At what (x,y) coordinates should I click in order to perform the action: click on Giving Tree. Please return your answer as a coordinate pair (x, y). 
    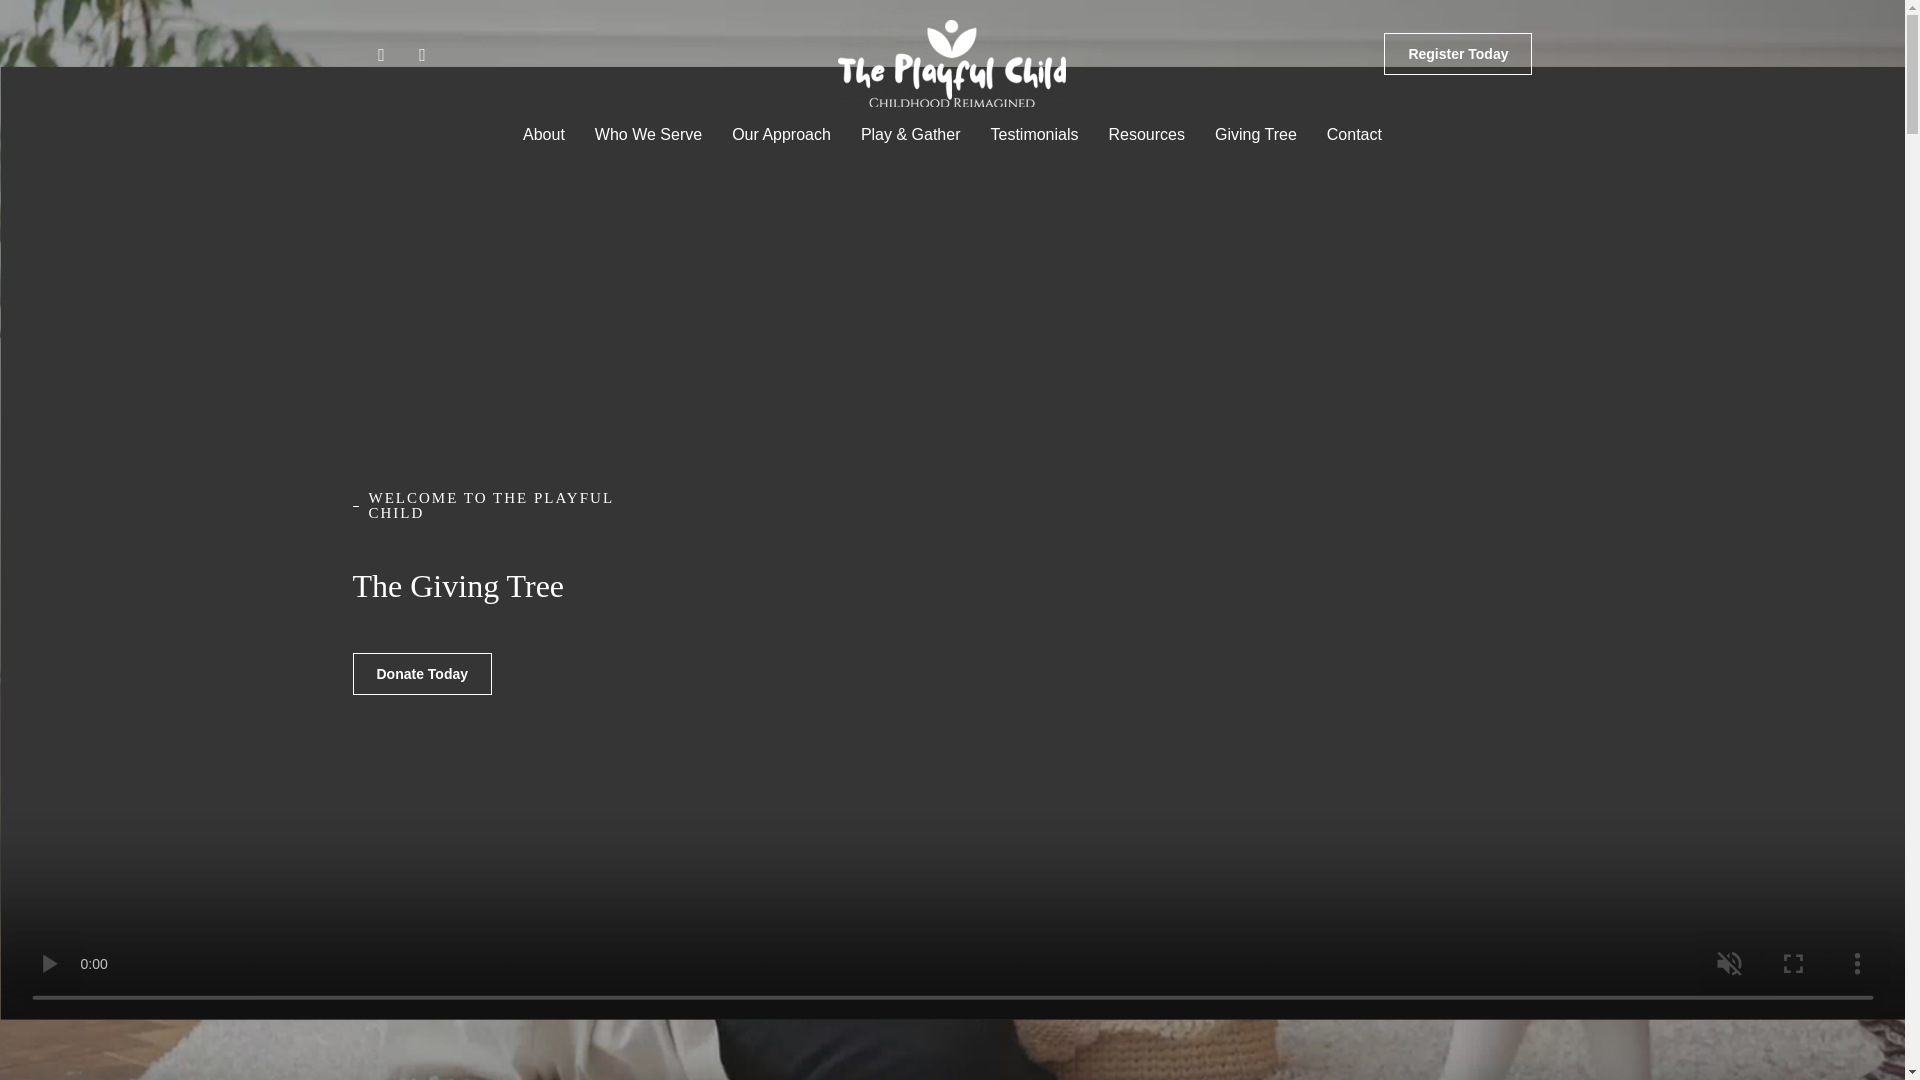
    Looking at the image, I should click on (1256, 134).